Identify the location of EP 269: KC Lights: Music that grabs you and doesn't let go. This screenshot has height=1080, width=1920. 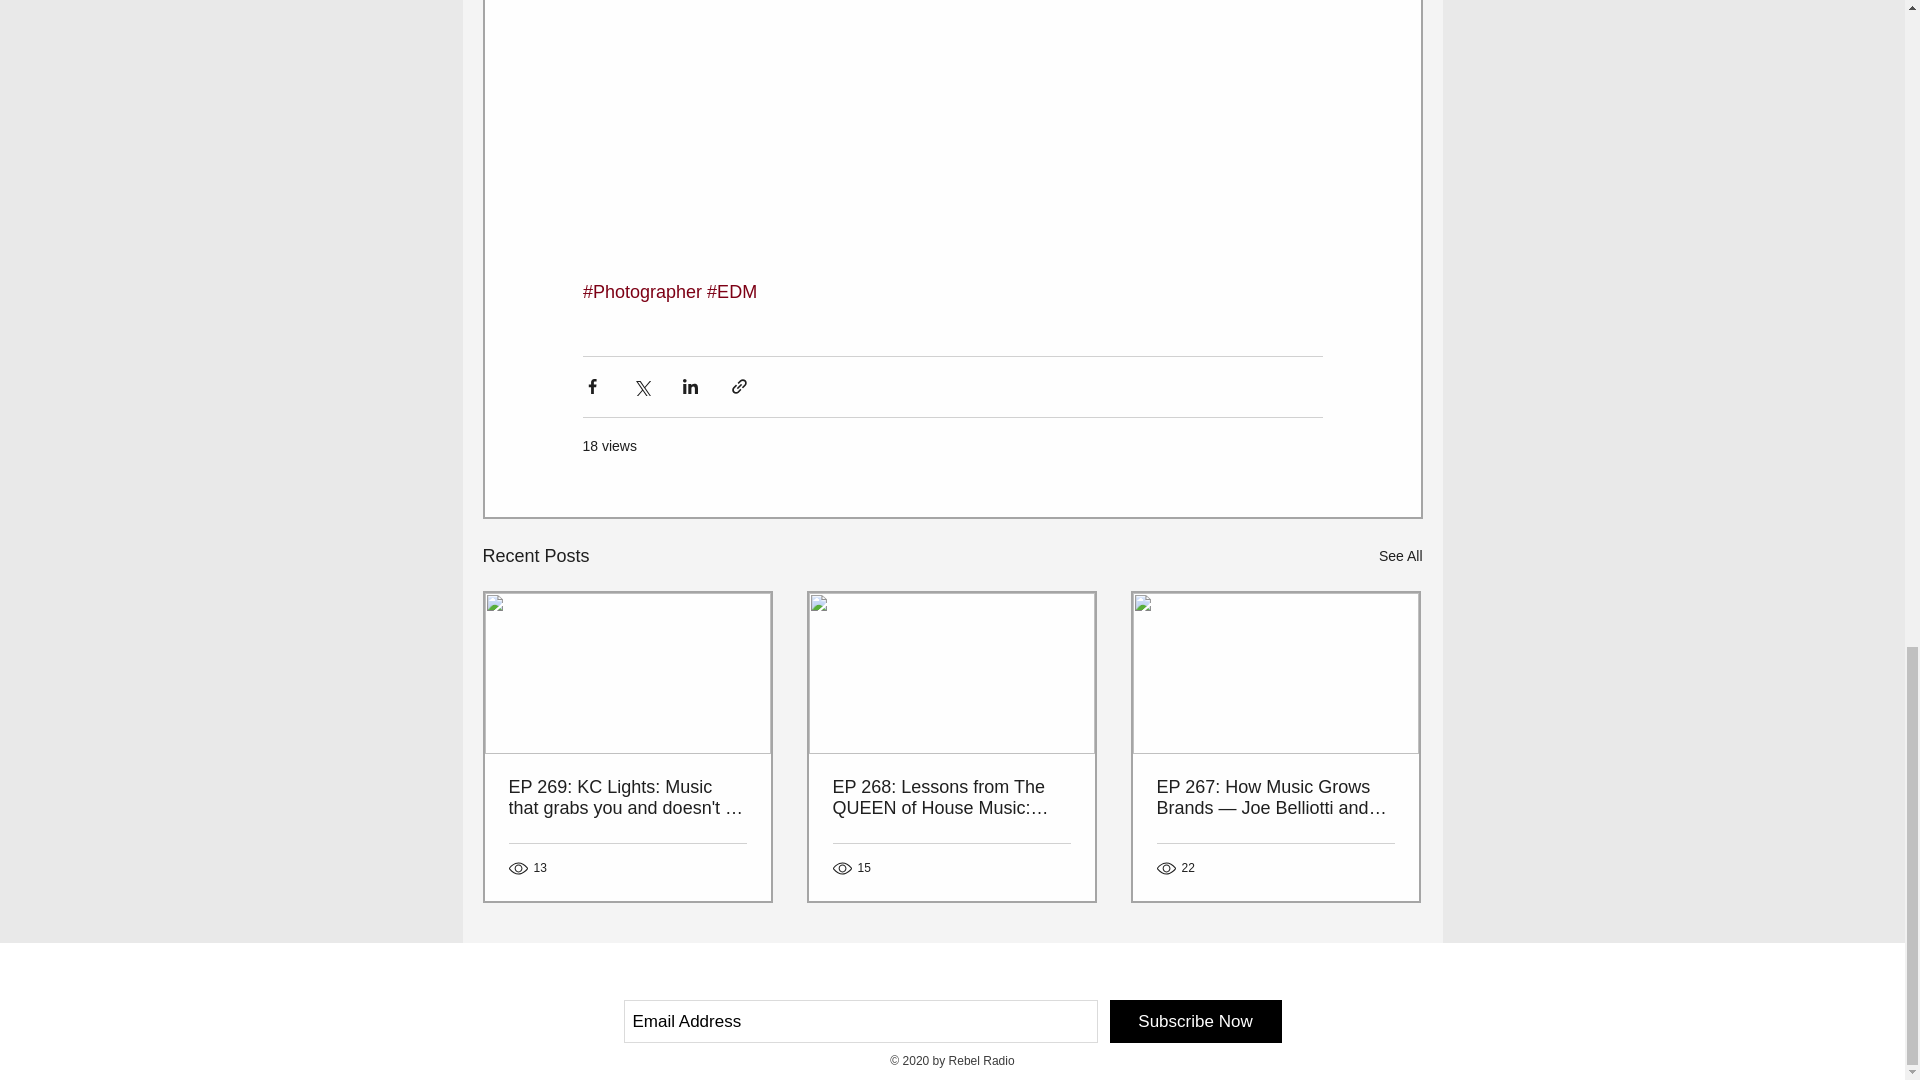
(627, 797).